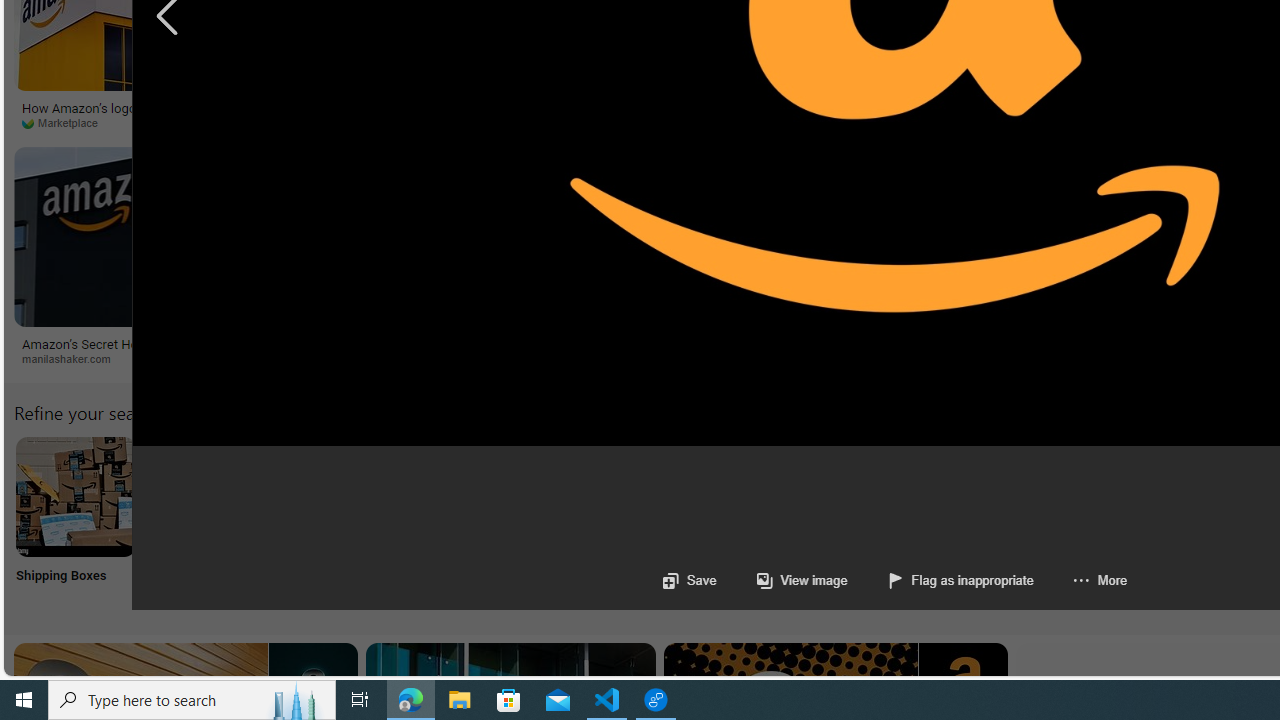  What do you see at coordinates (412, 358) in the screenshot?
I see `cordcuttersnews.com` at bounding box center [412, 358].